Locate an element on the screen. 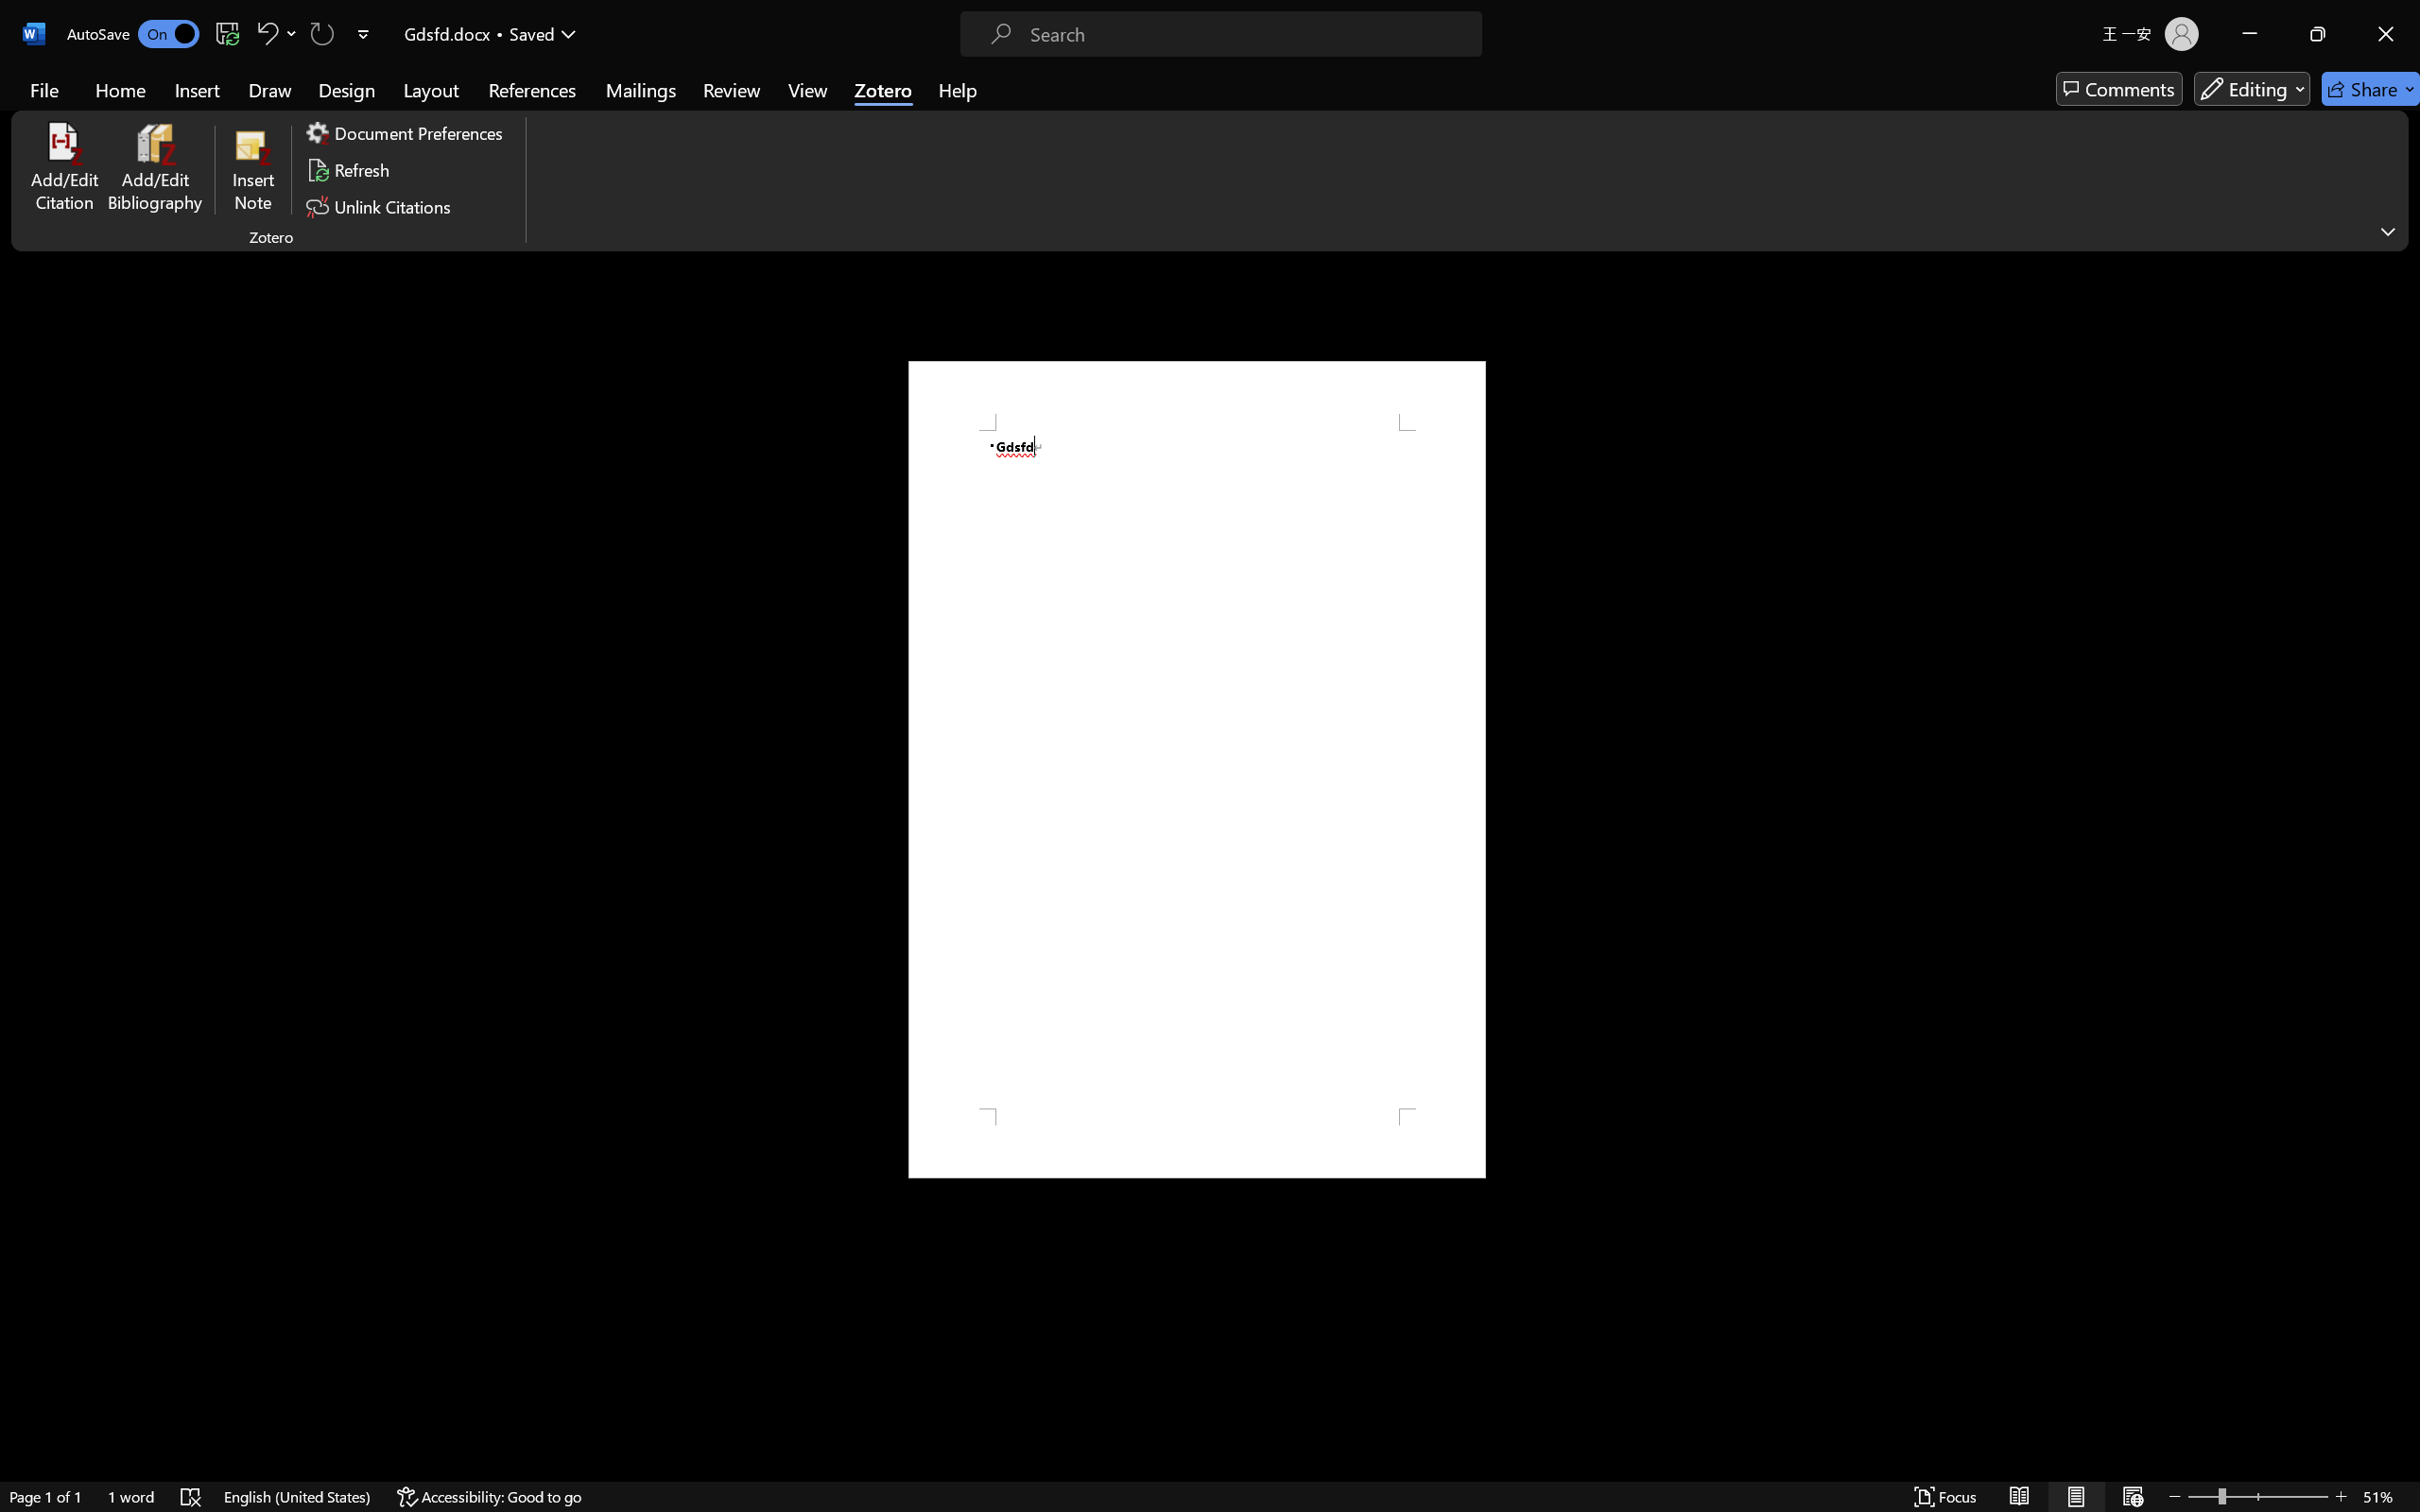 This screenshot has width=2420, height=1512. Page 1 content is located at coordinates (1197, 769).